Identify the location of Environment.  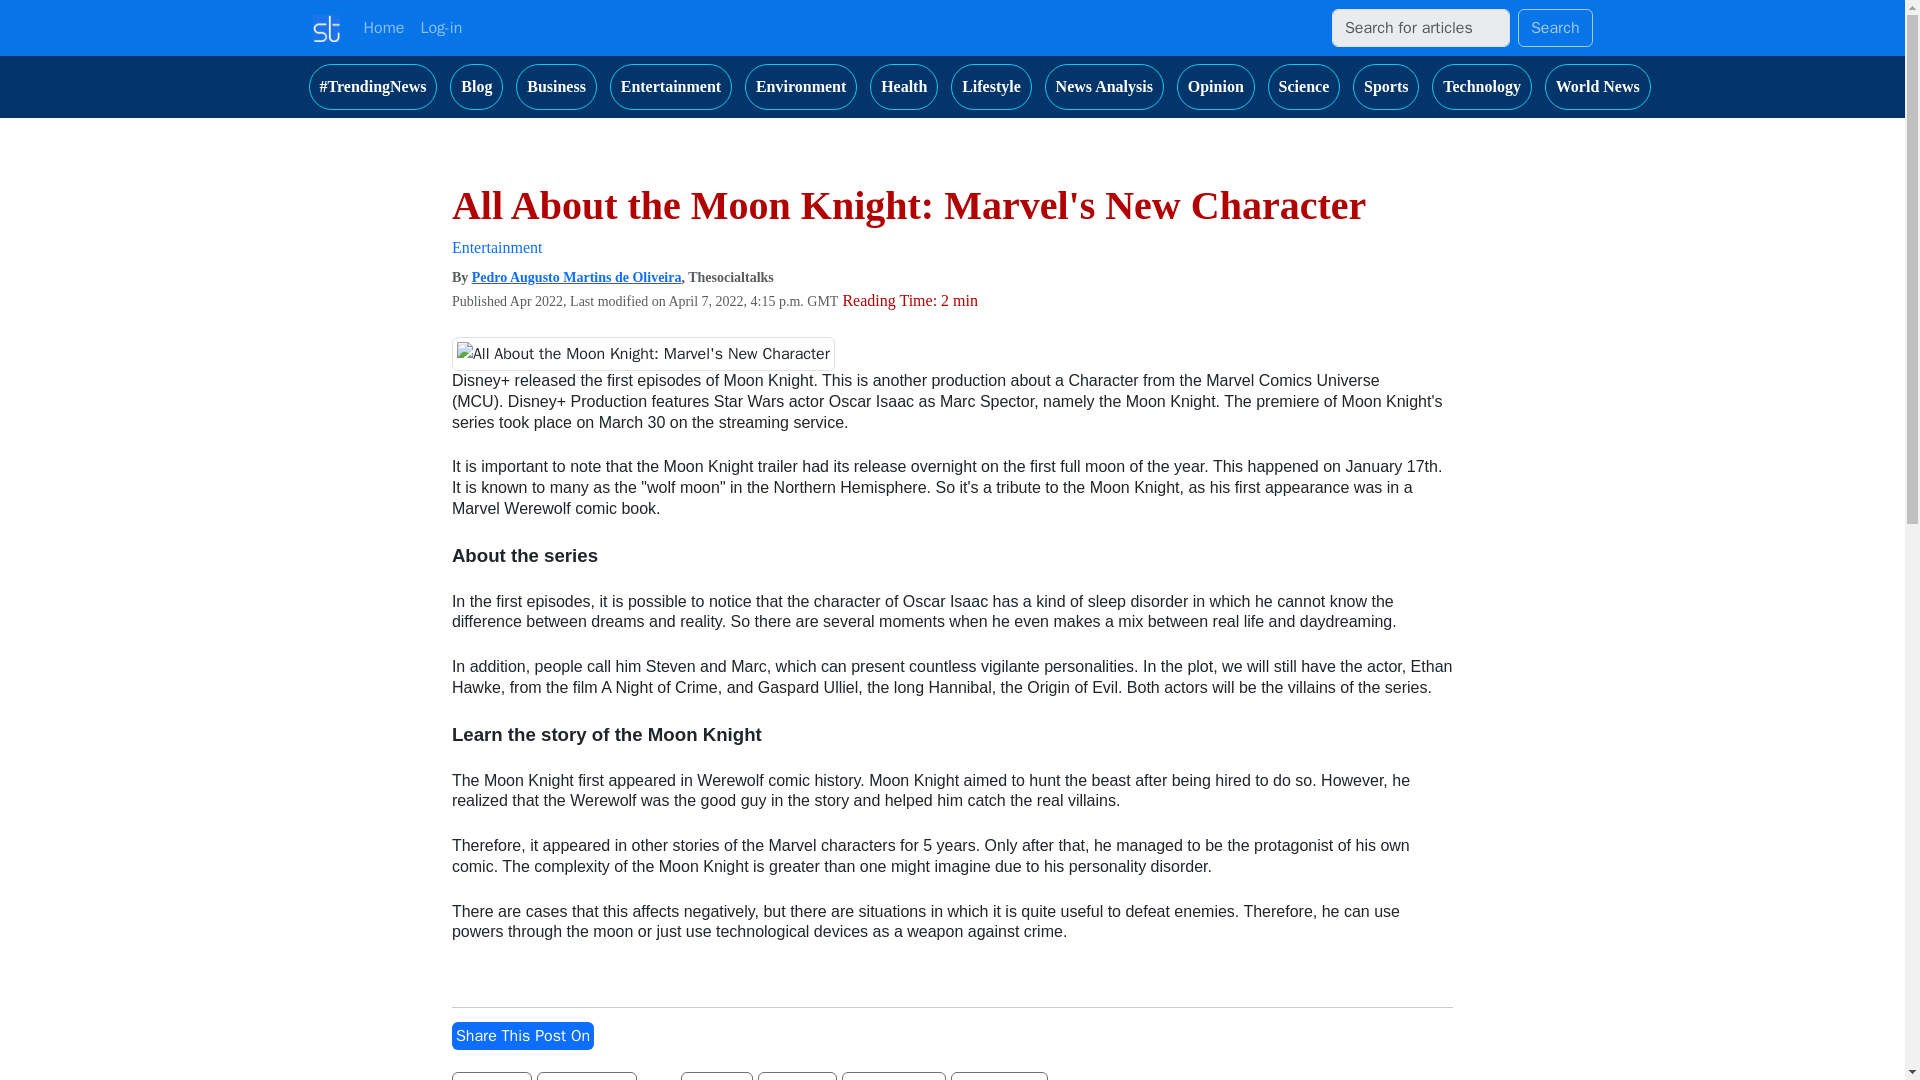
(800, 86).